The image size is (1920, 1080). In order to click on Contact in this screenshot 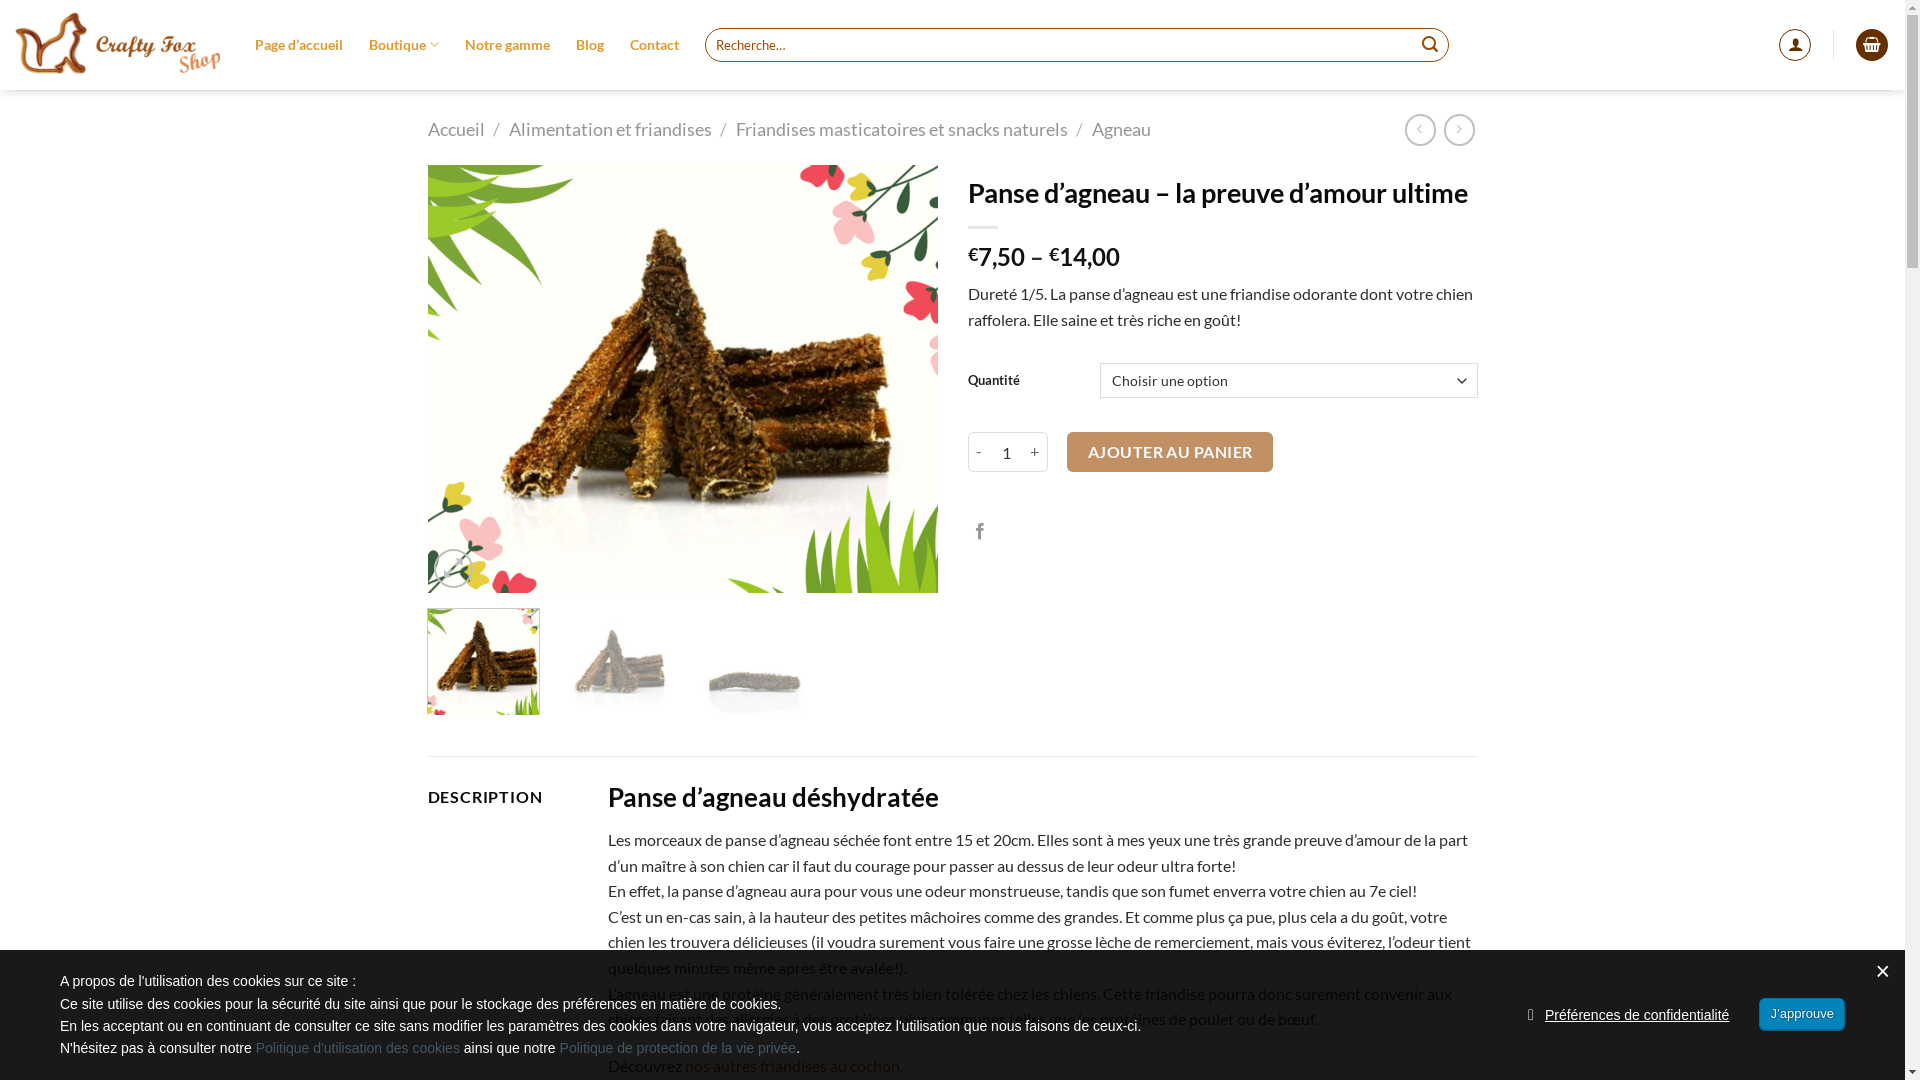, I will do `click(654, 45)`.